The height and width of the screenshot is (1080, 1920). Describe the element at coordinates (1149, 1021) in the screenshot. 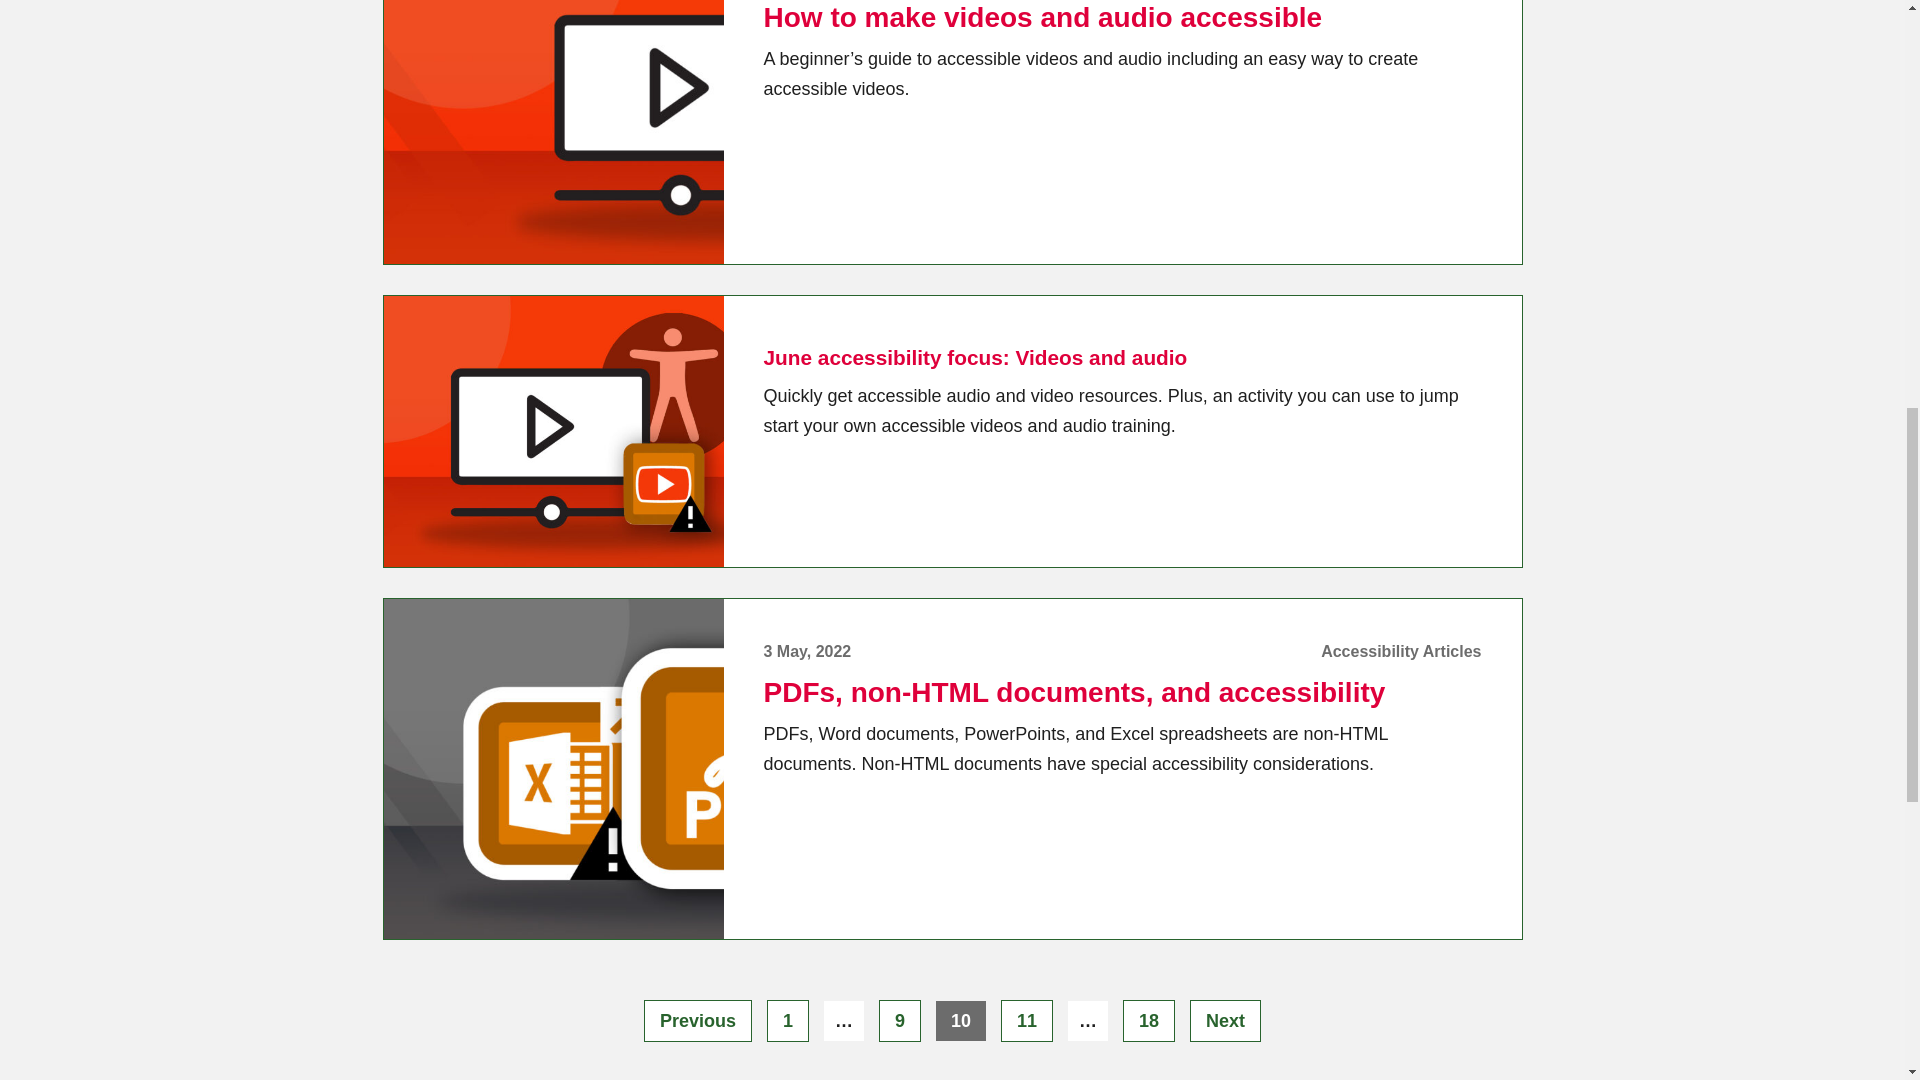

I see `Previous` at that location.